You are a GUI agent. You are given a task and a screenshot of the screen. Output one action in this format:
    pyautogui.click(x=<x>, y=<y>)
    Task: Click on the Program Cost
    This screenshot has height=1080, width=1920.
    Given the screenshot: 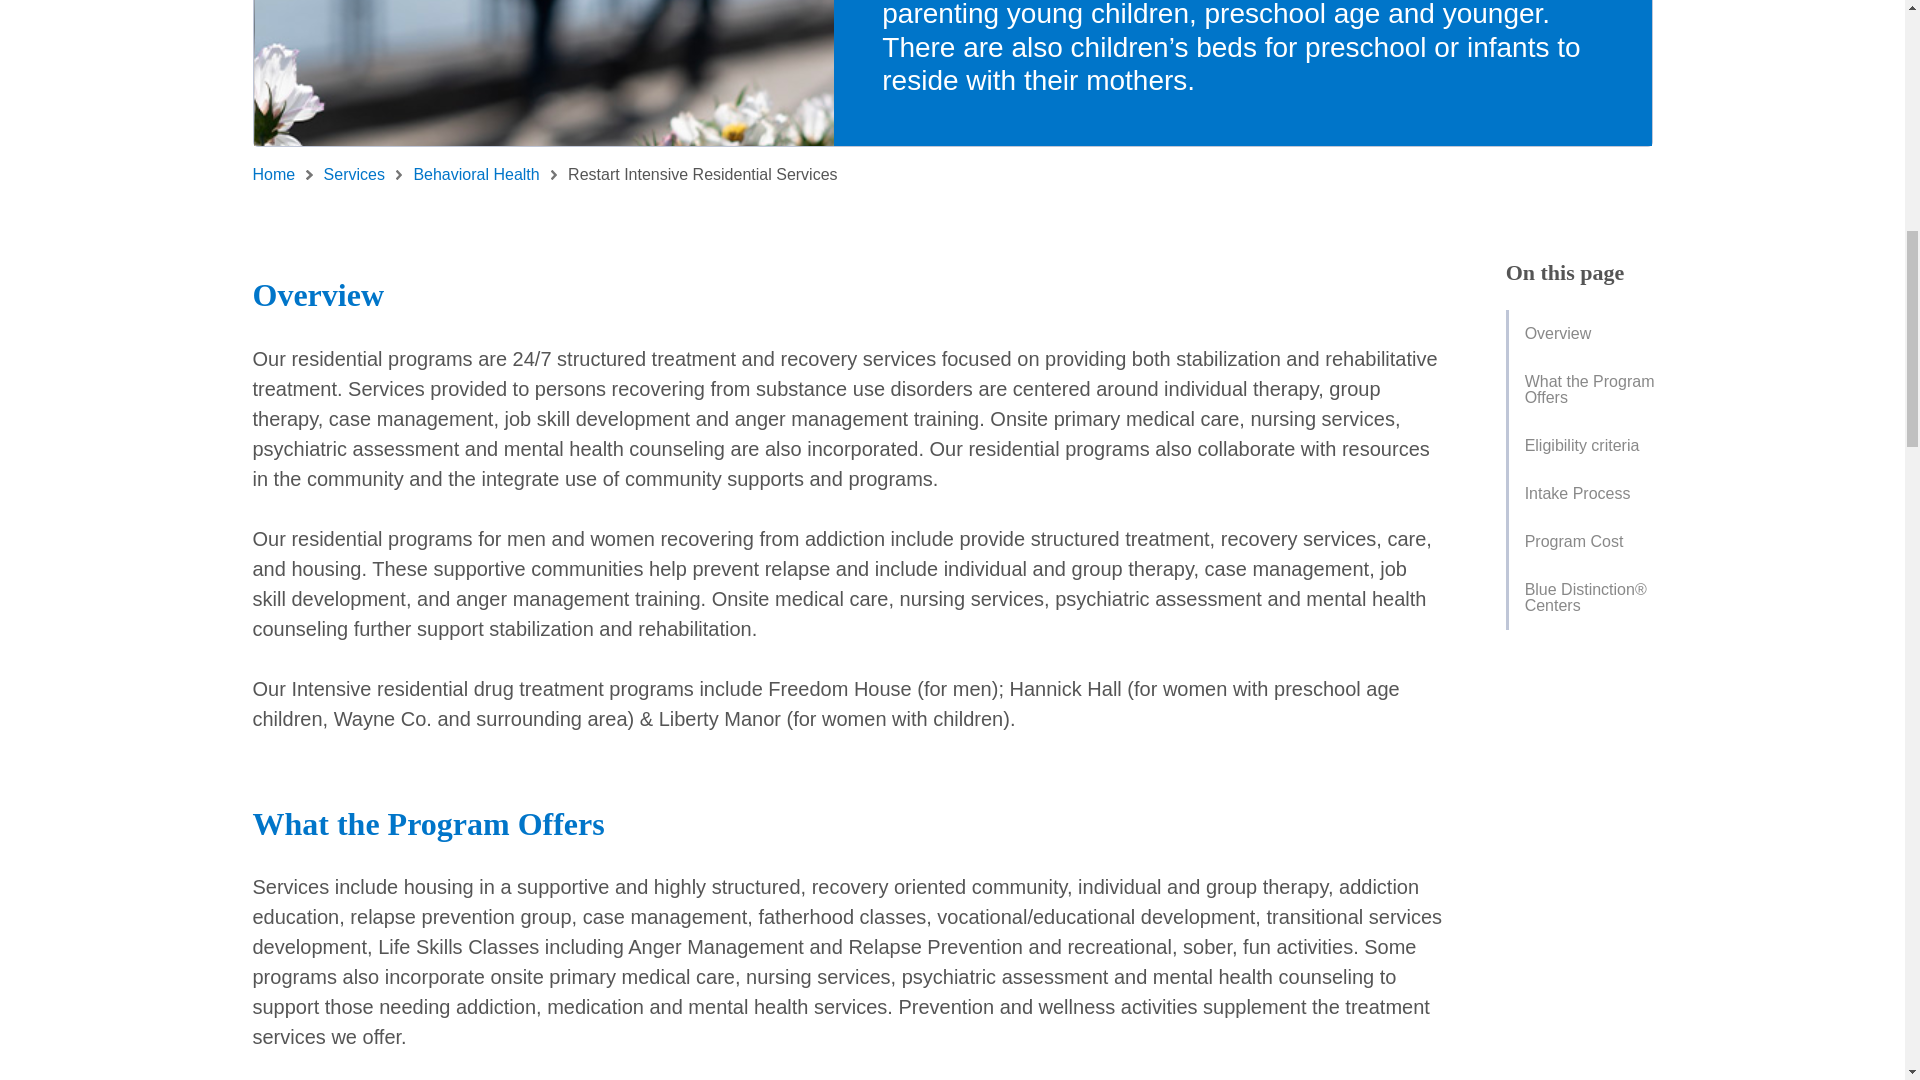 What is the action you would take?
    pyautogui.click(x=1590, y=542)
    